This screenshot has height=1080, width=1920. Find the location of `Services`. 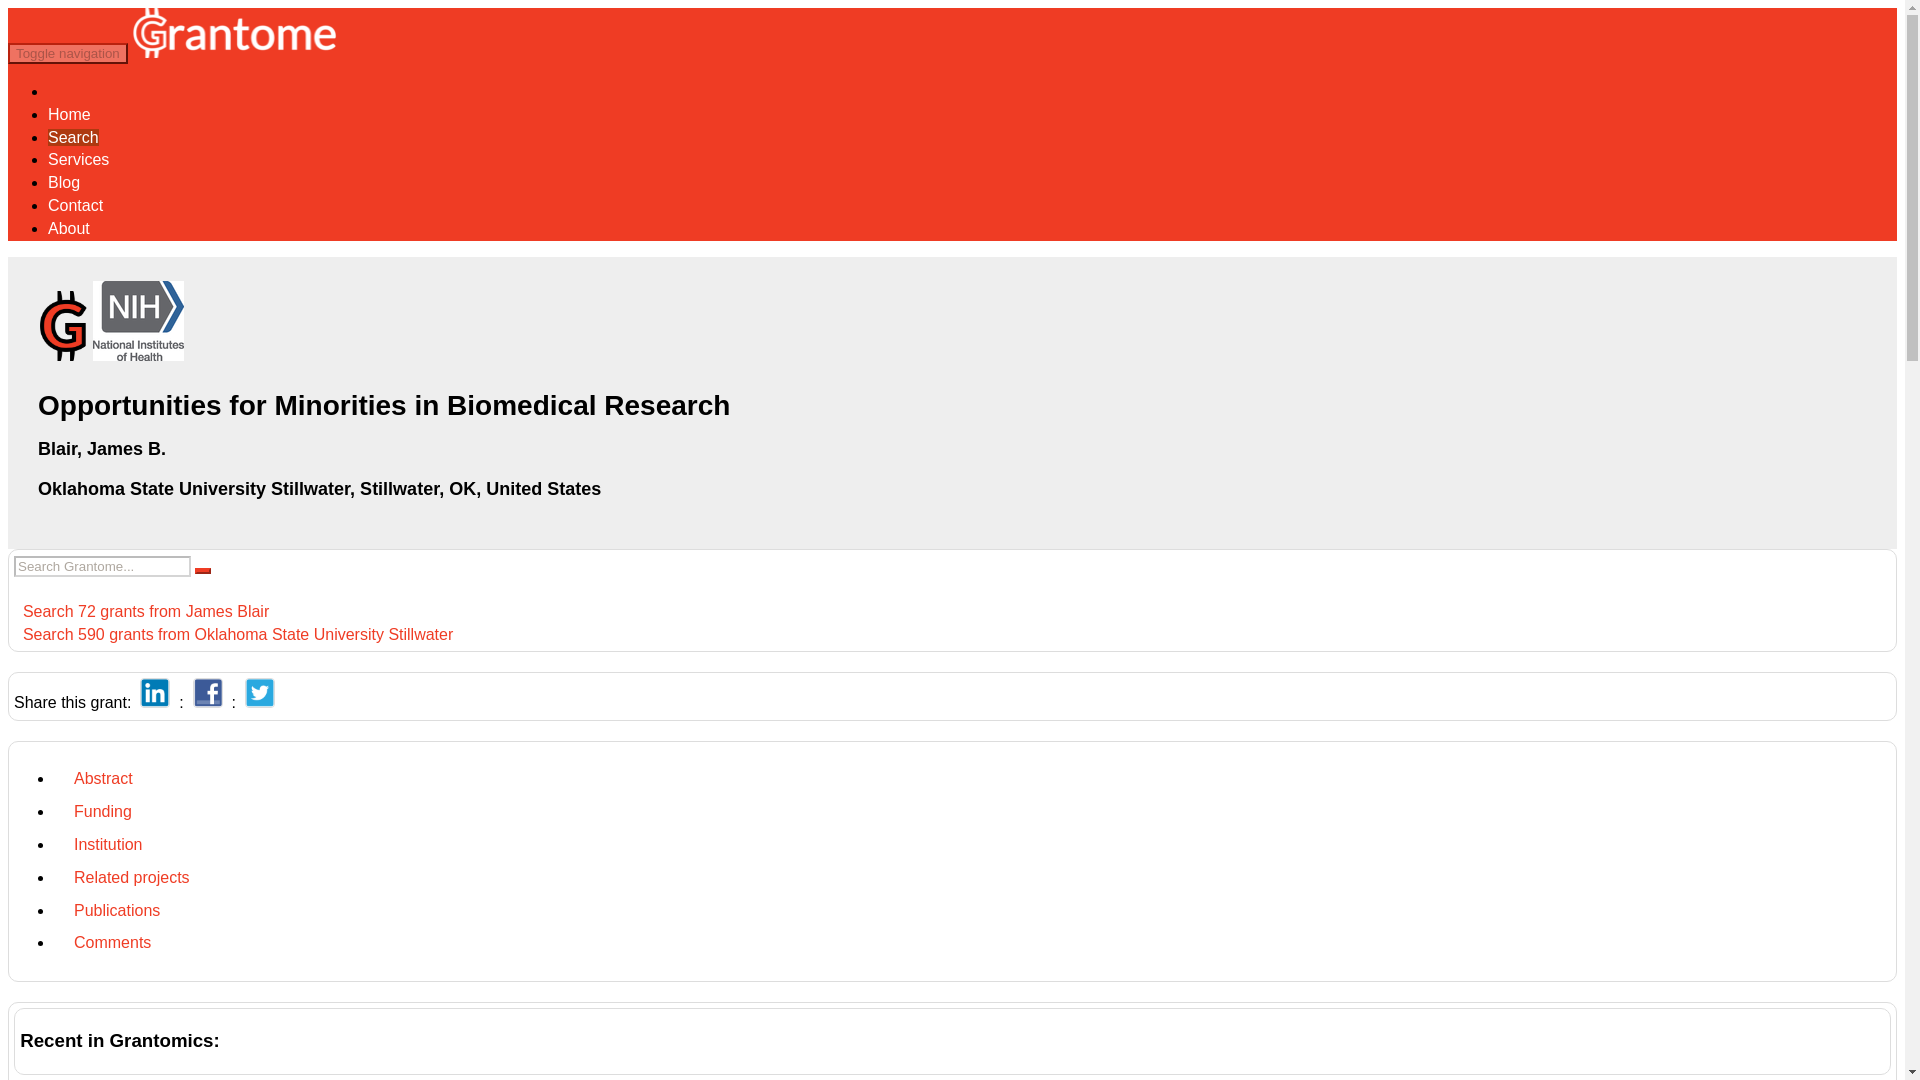

Services is located at coordinates (78, 160).